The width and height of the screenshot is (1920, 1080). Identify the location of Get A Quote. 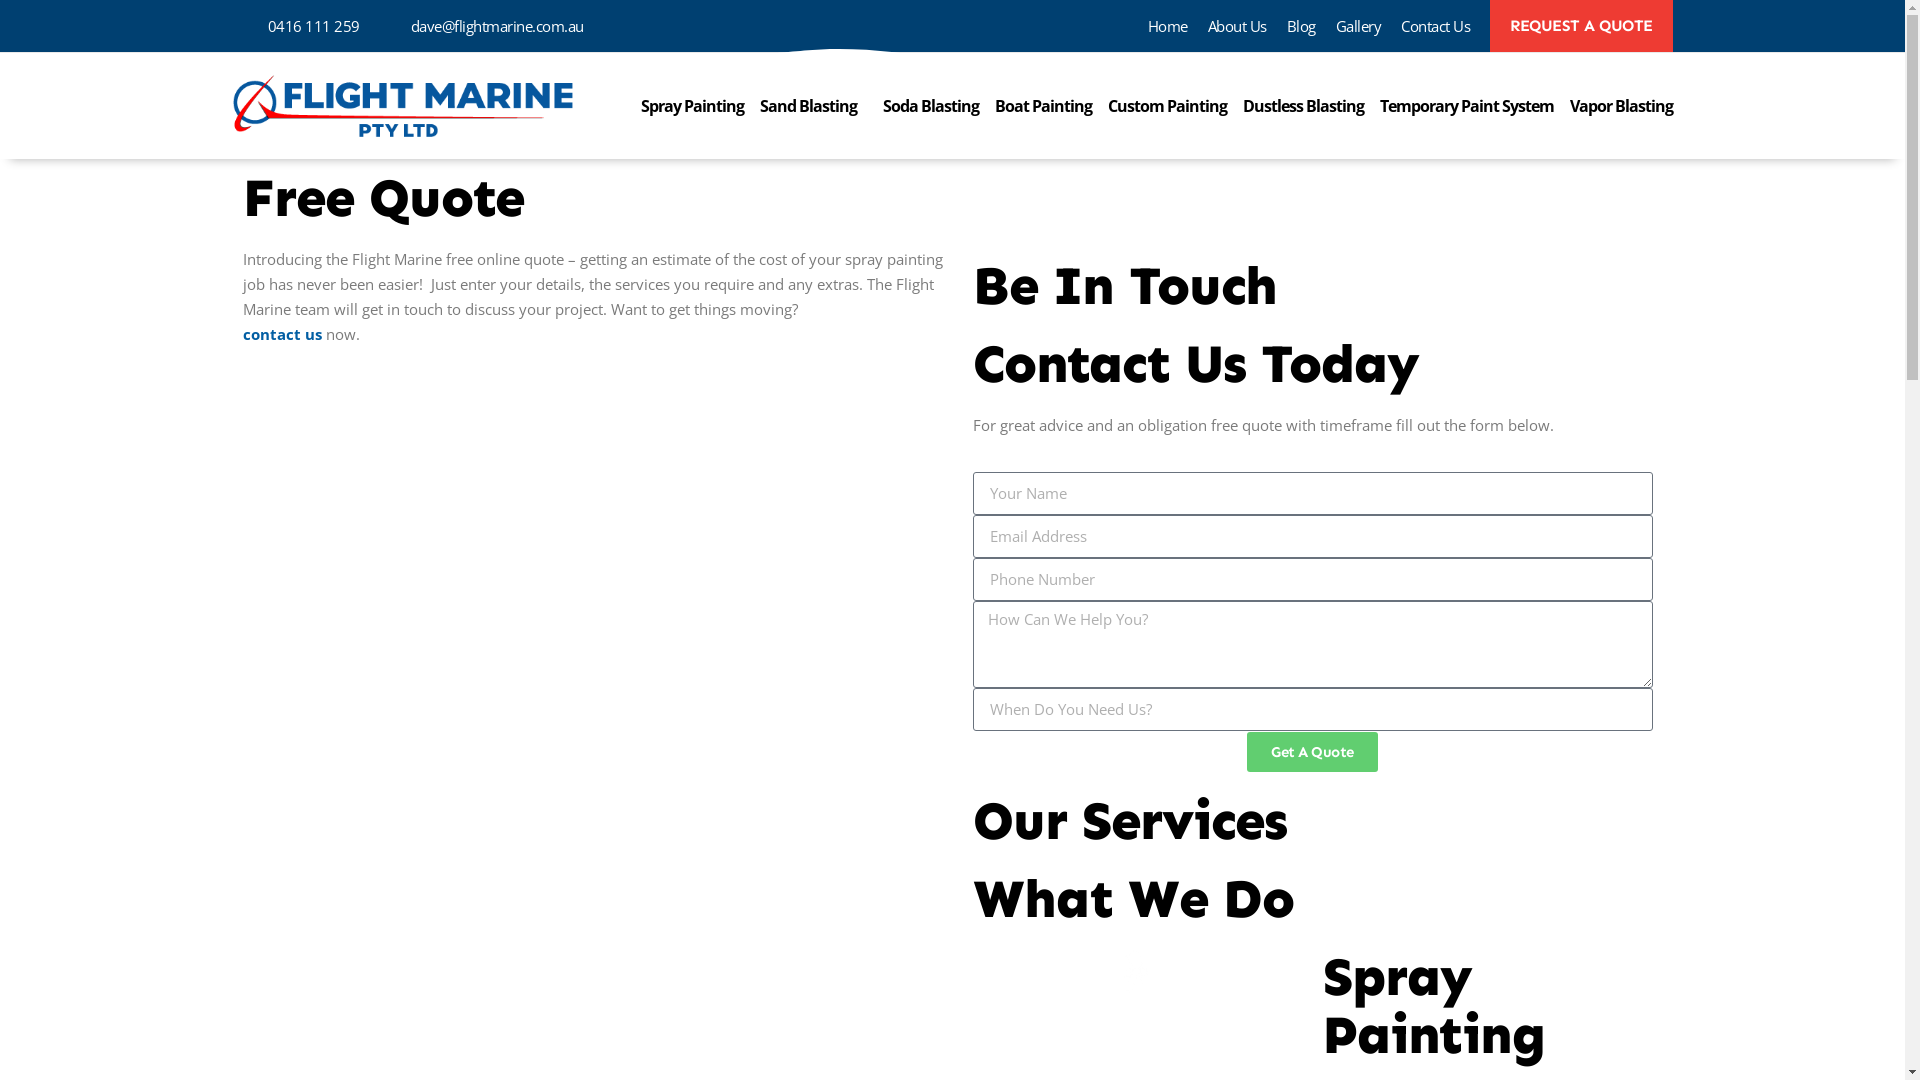
(1312, 752).